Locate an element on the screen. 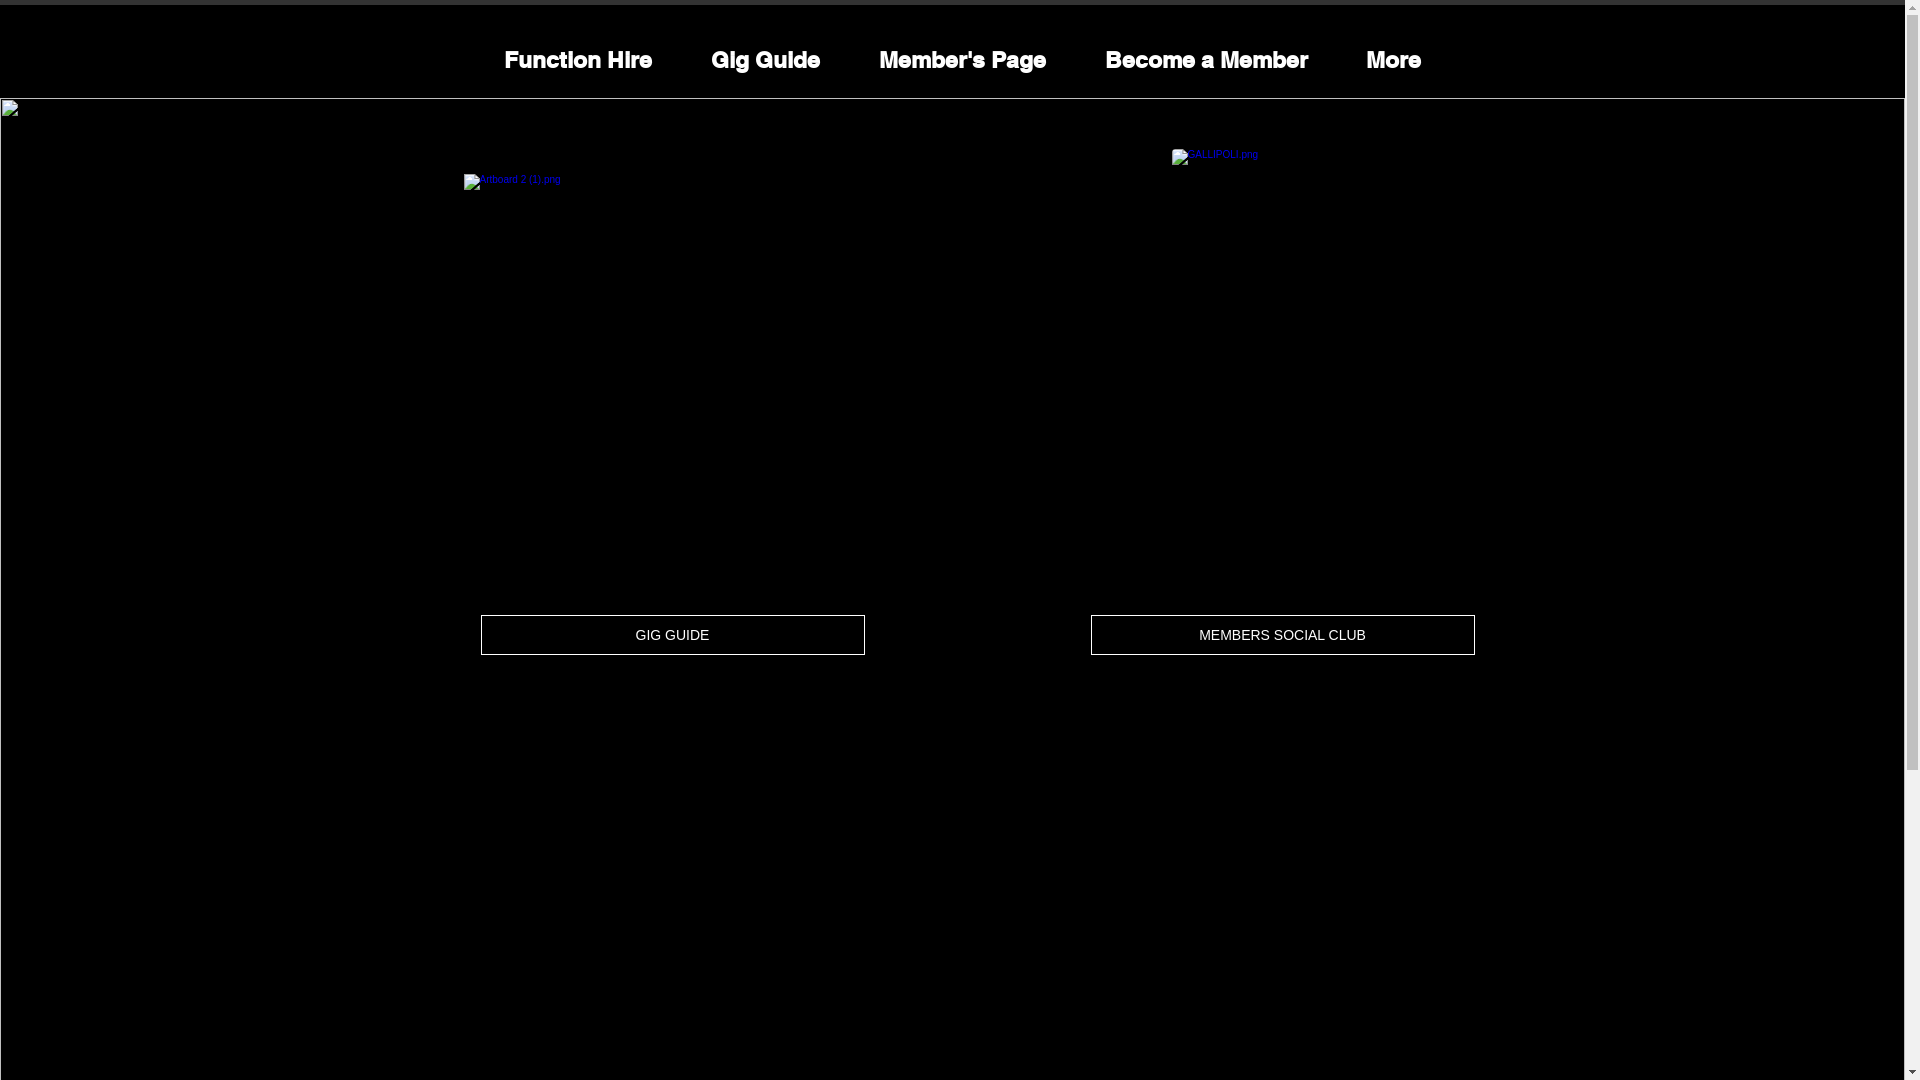 This screenshot has height=1080, width=1920. GIG GUIDE is located at coordinates (672, 635).